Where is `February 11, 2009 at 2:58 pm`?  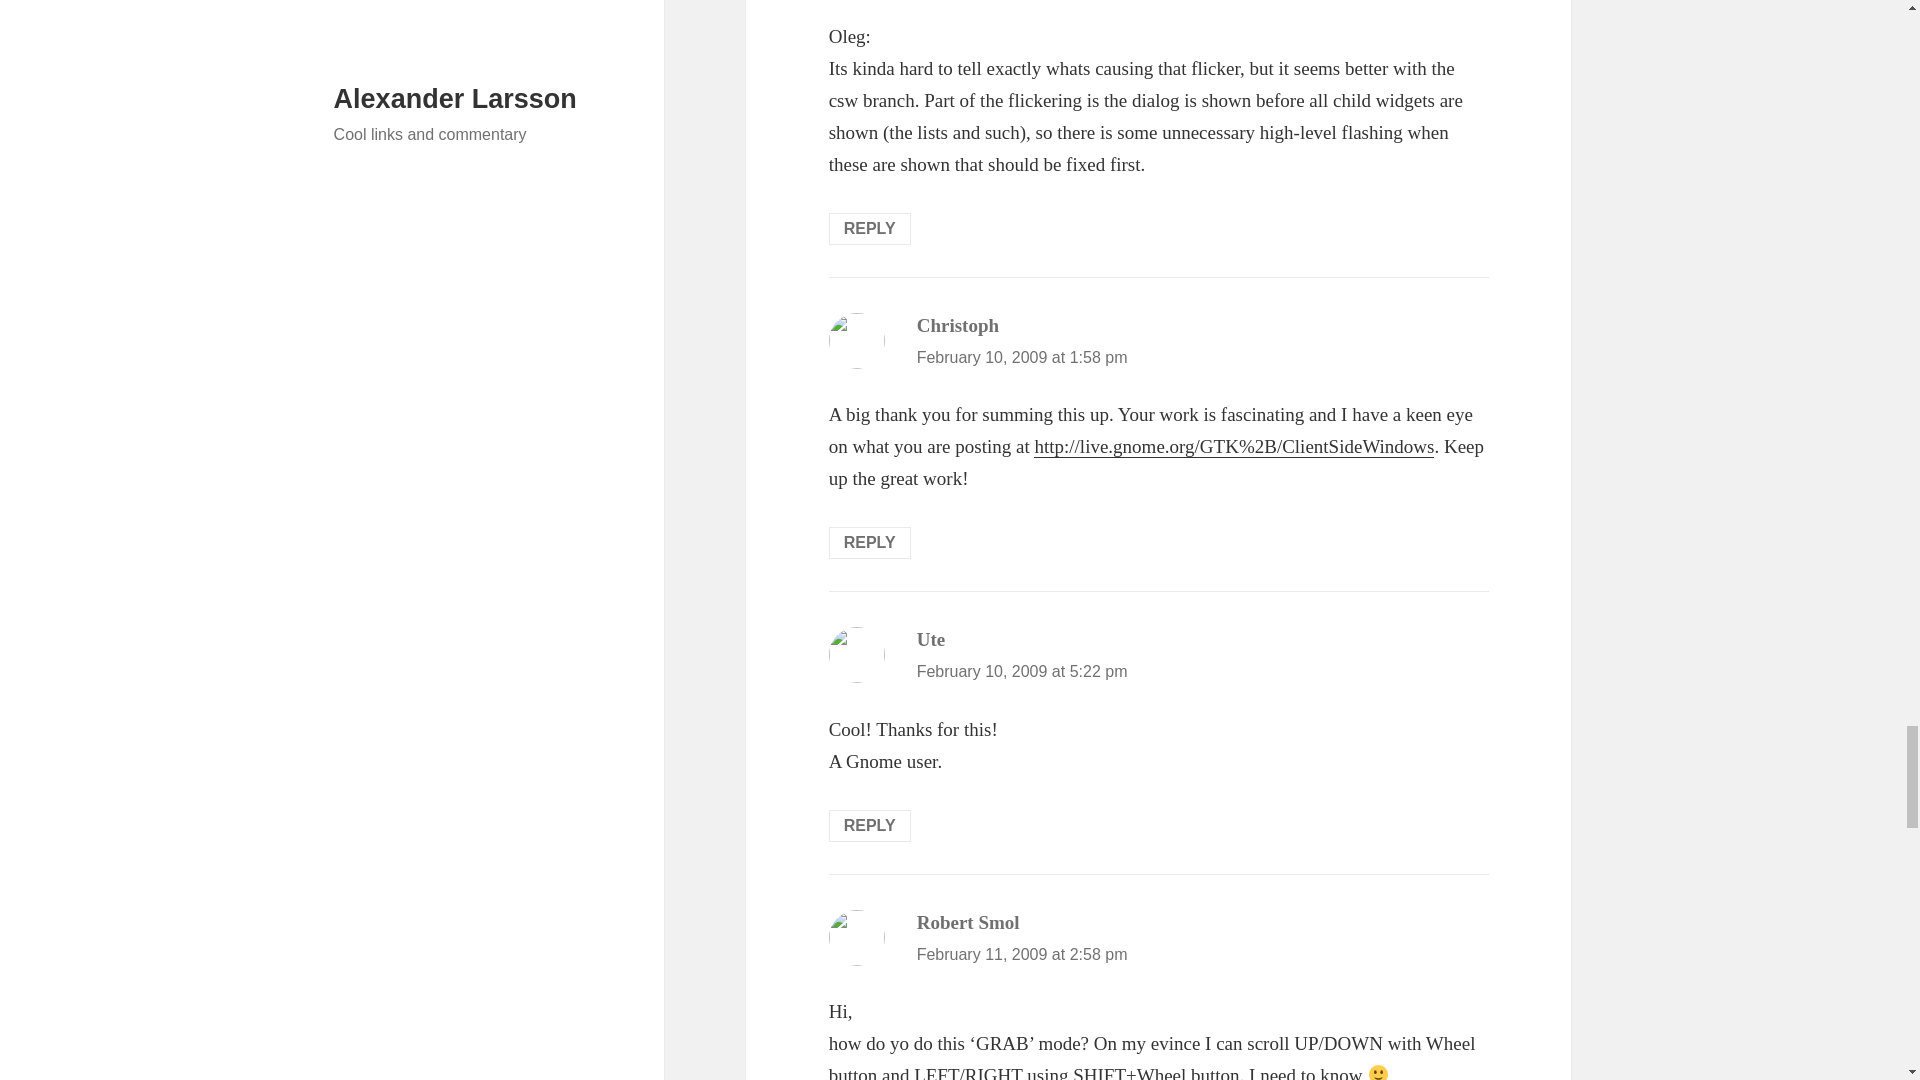 February 11, 2009 at 2:58 pm is located at coordinates (1022, 954).